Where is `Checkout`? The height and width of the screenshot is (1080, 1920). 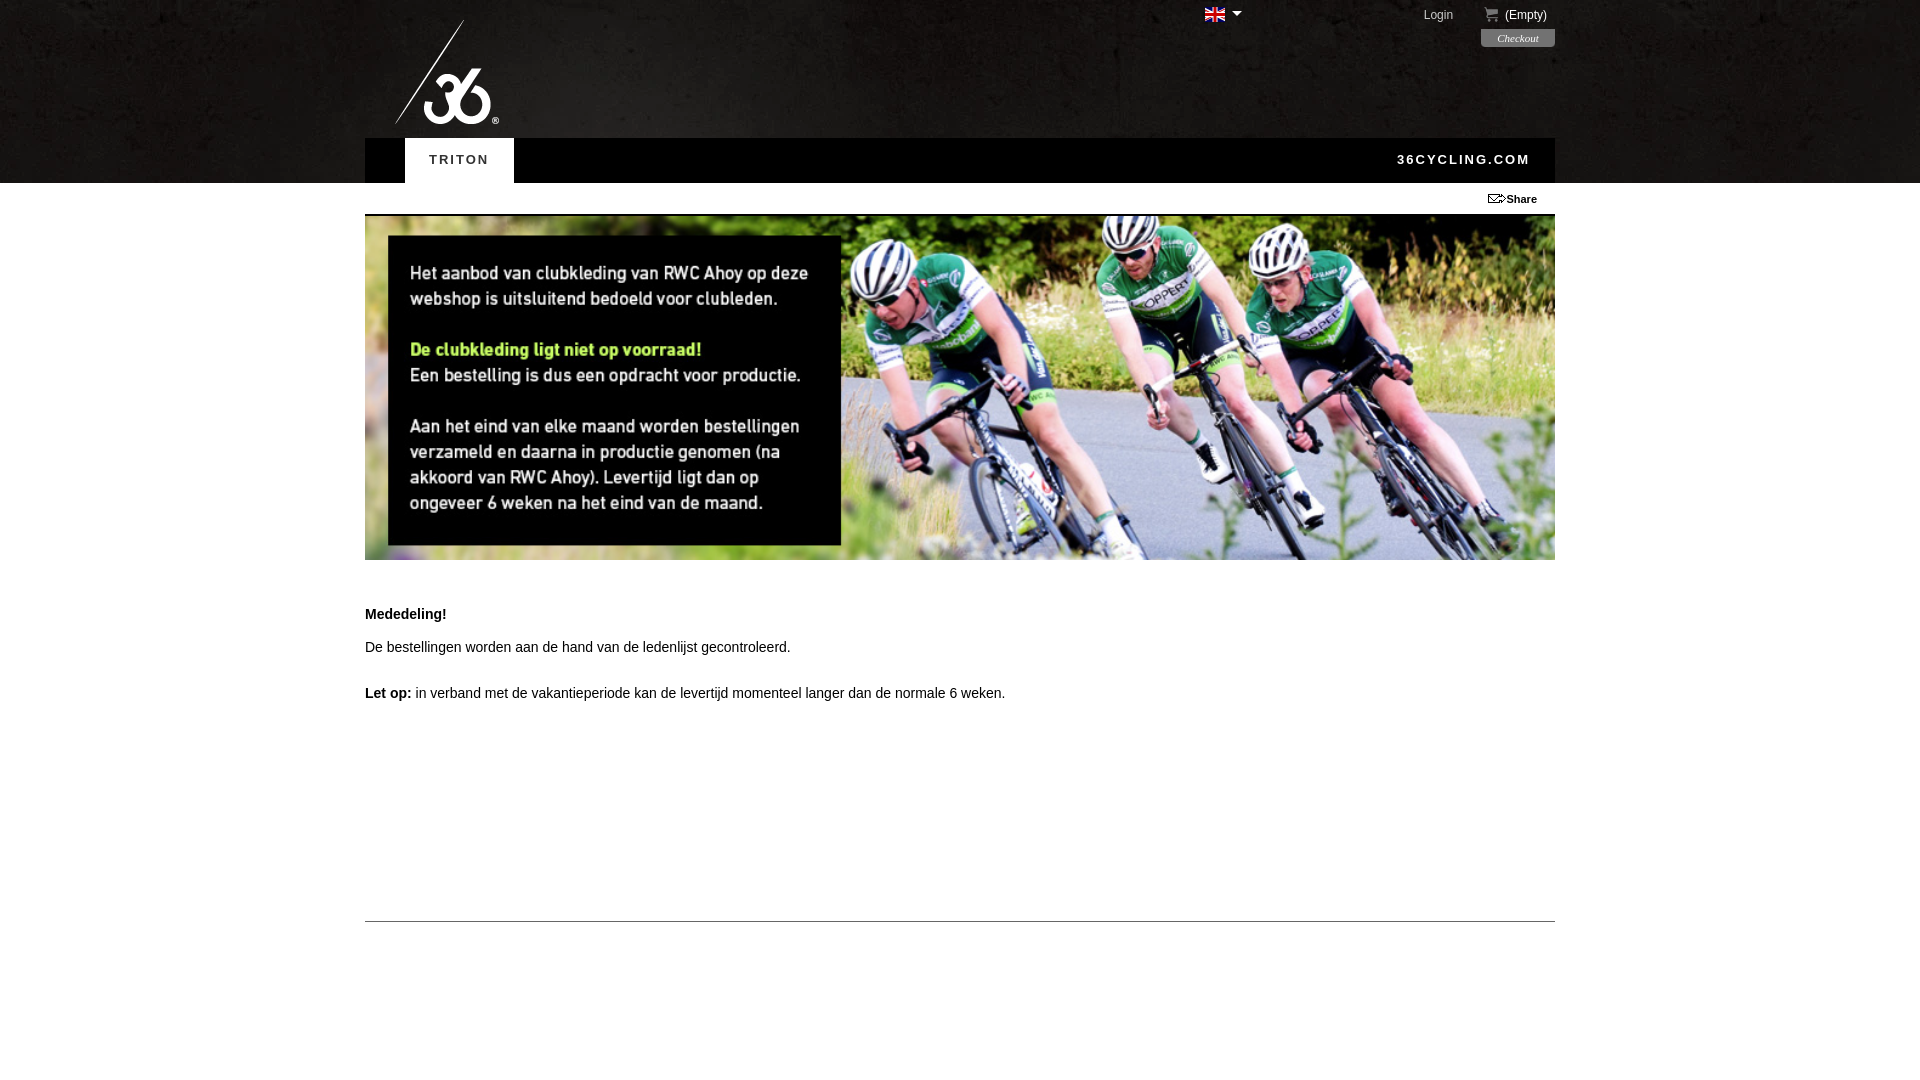
Checkout is located at coordinates (1518, 38).